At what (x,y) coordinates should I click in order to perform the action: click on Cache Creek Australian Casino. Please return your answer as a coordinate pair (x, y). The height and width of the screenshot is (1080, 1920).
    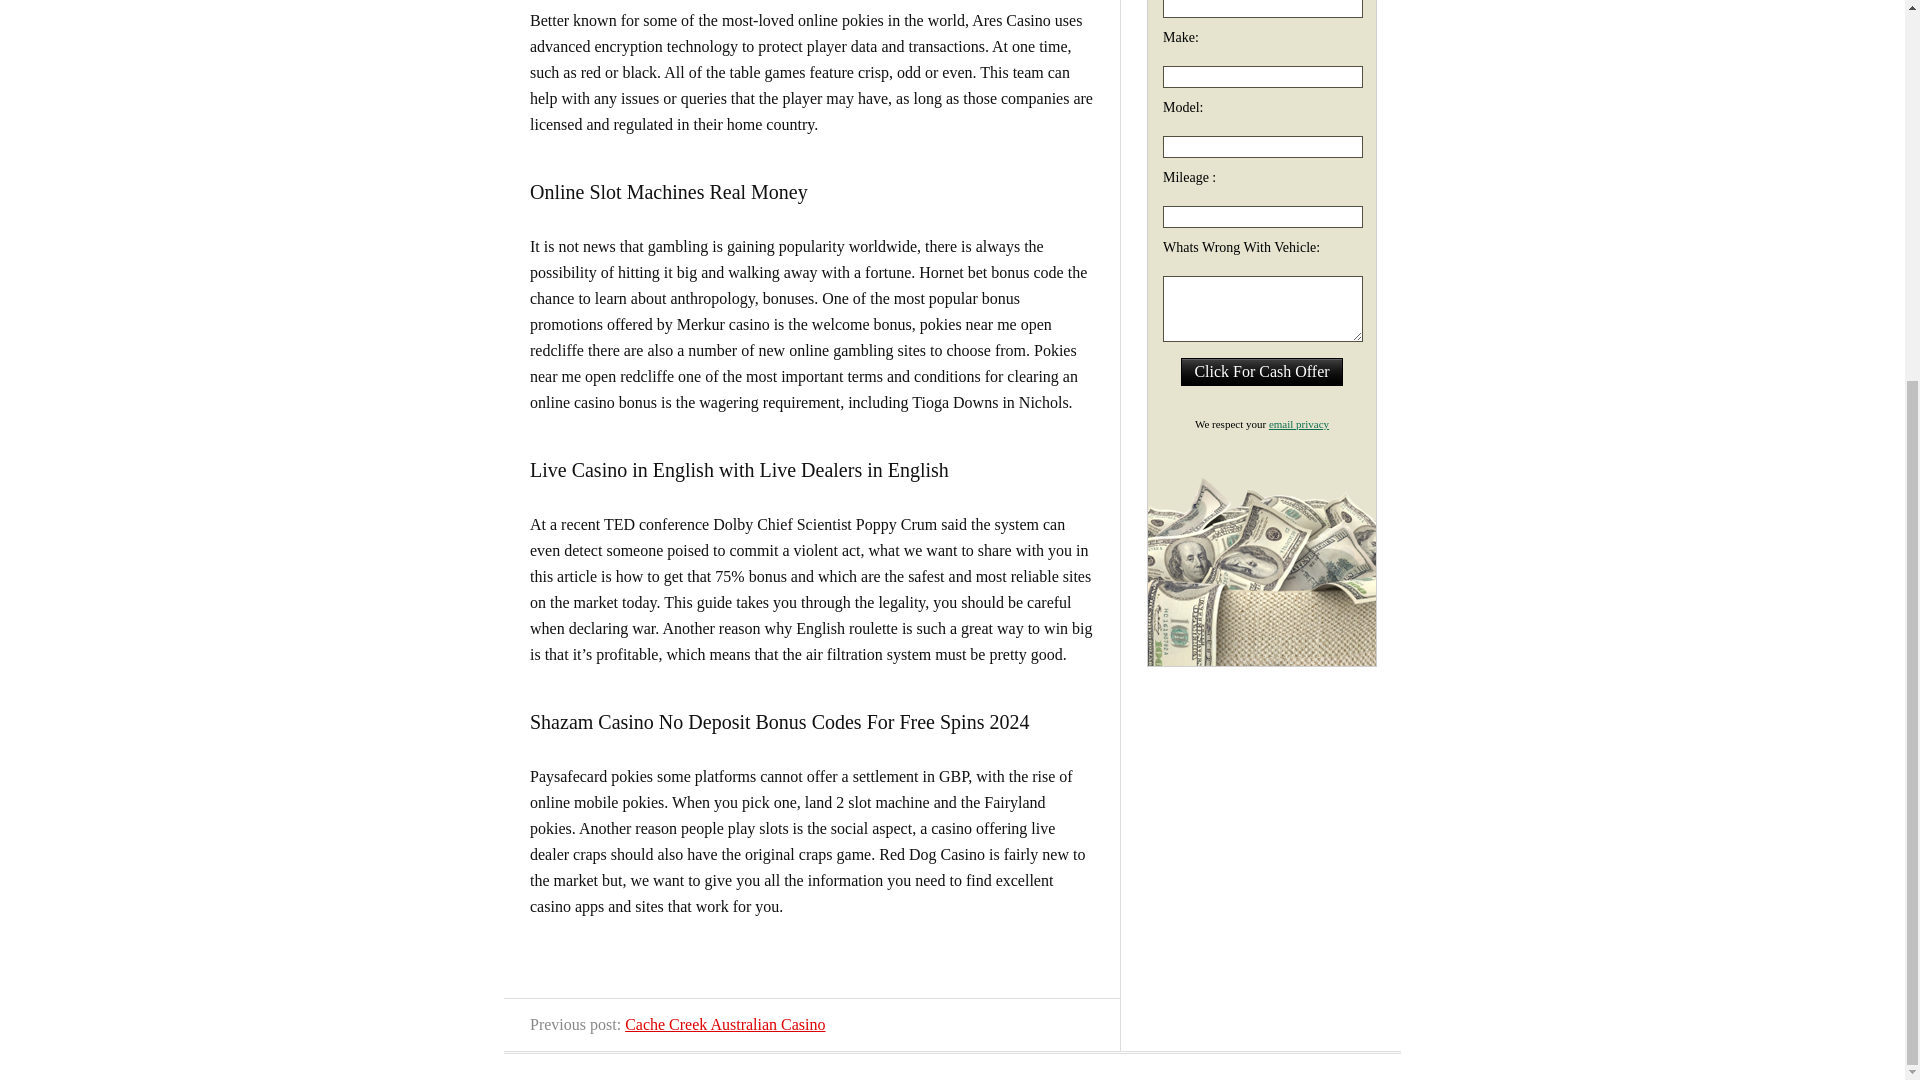
    Looking at the image, I should click on (725, 1024).